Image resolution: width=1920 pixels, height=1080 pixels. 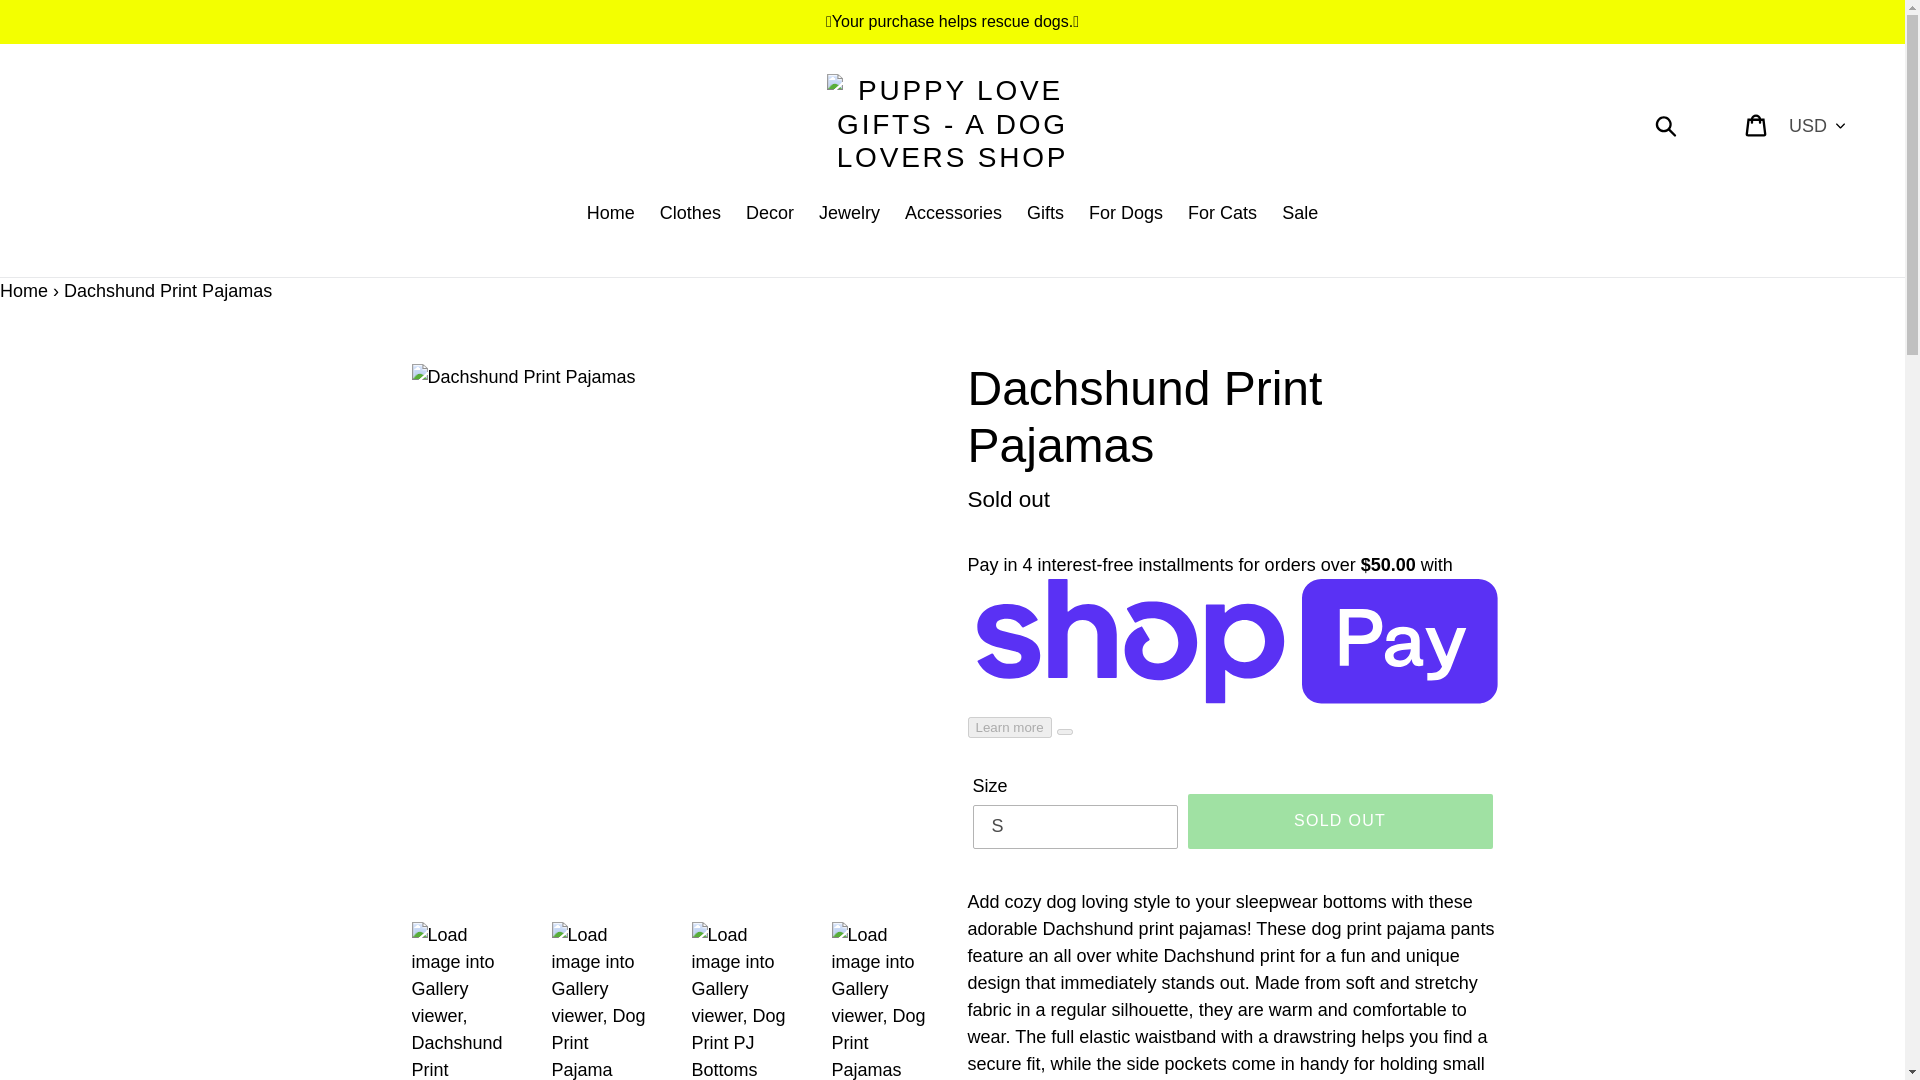 What do you see at coordinates (690, 214) in the screenshot?
I see `Clothes` at bounding box center [690, 214].